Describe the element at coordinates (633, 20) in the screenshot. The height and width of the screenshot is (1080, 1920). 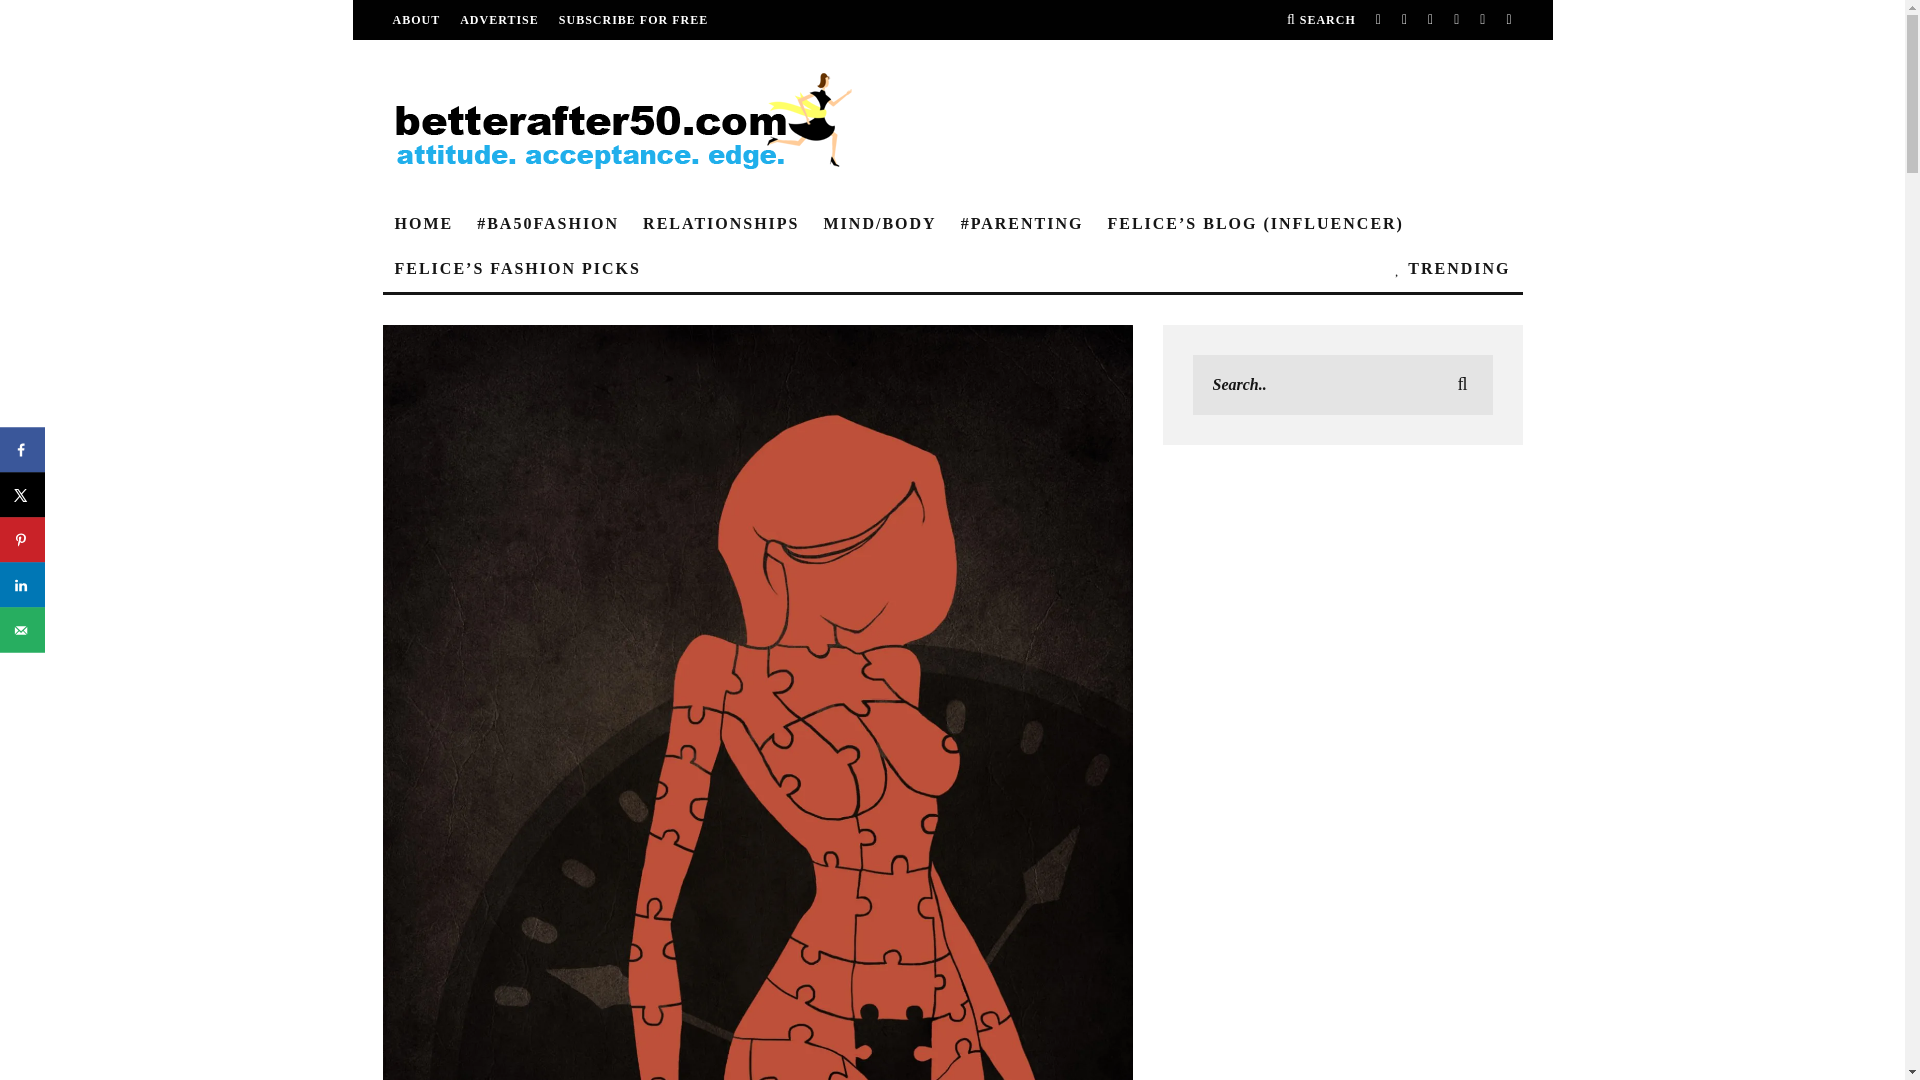
I see `SUBSCRIBE FOR FREE` at that location.